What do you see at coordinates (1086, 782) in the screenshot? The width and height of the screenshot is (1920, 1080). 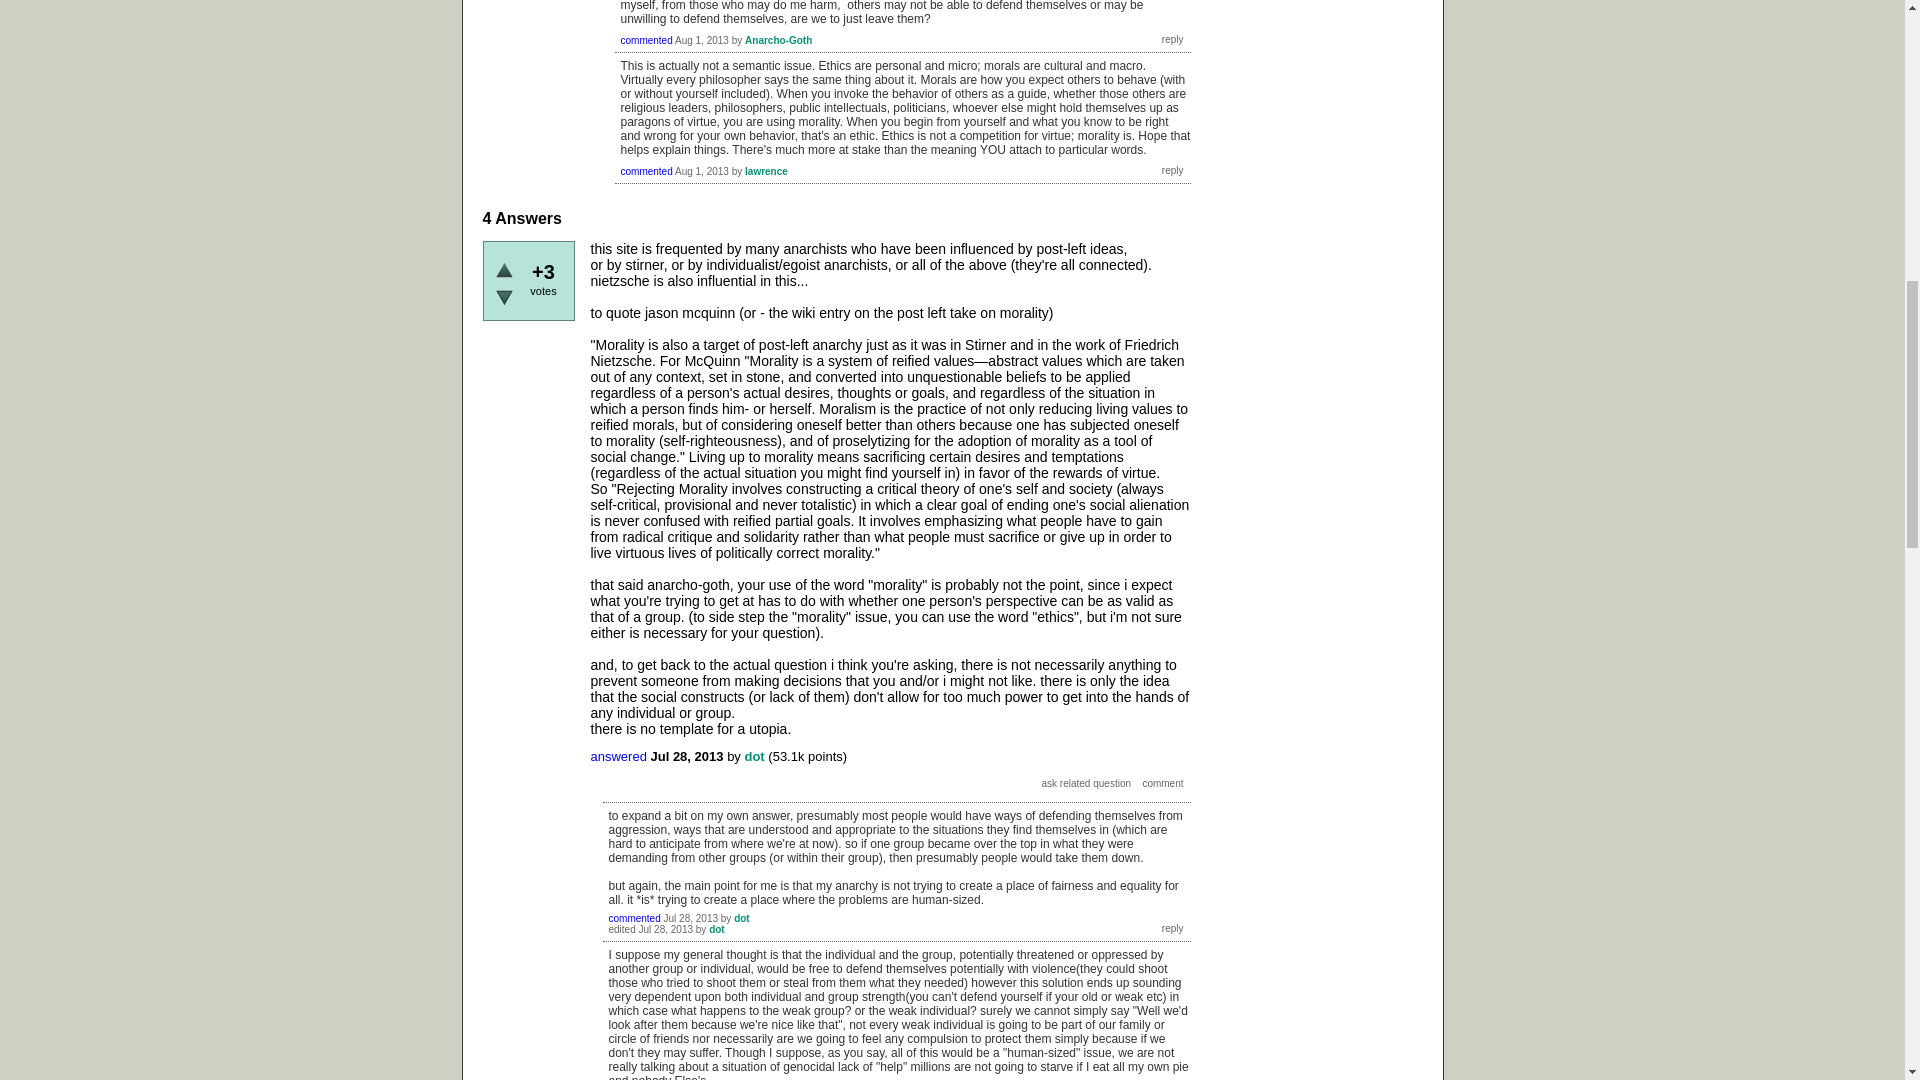 I see `ask related question` at bounding box center [1086, 782].